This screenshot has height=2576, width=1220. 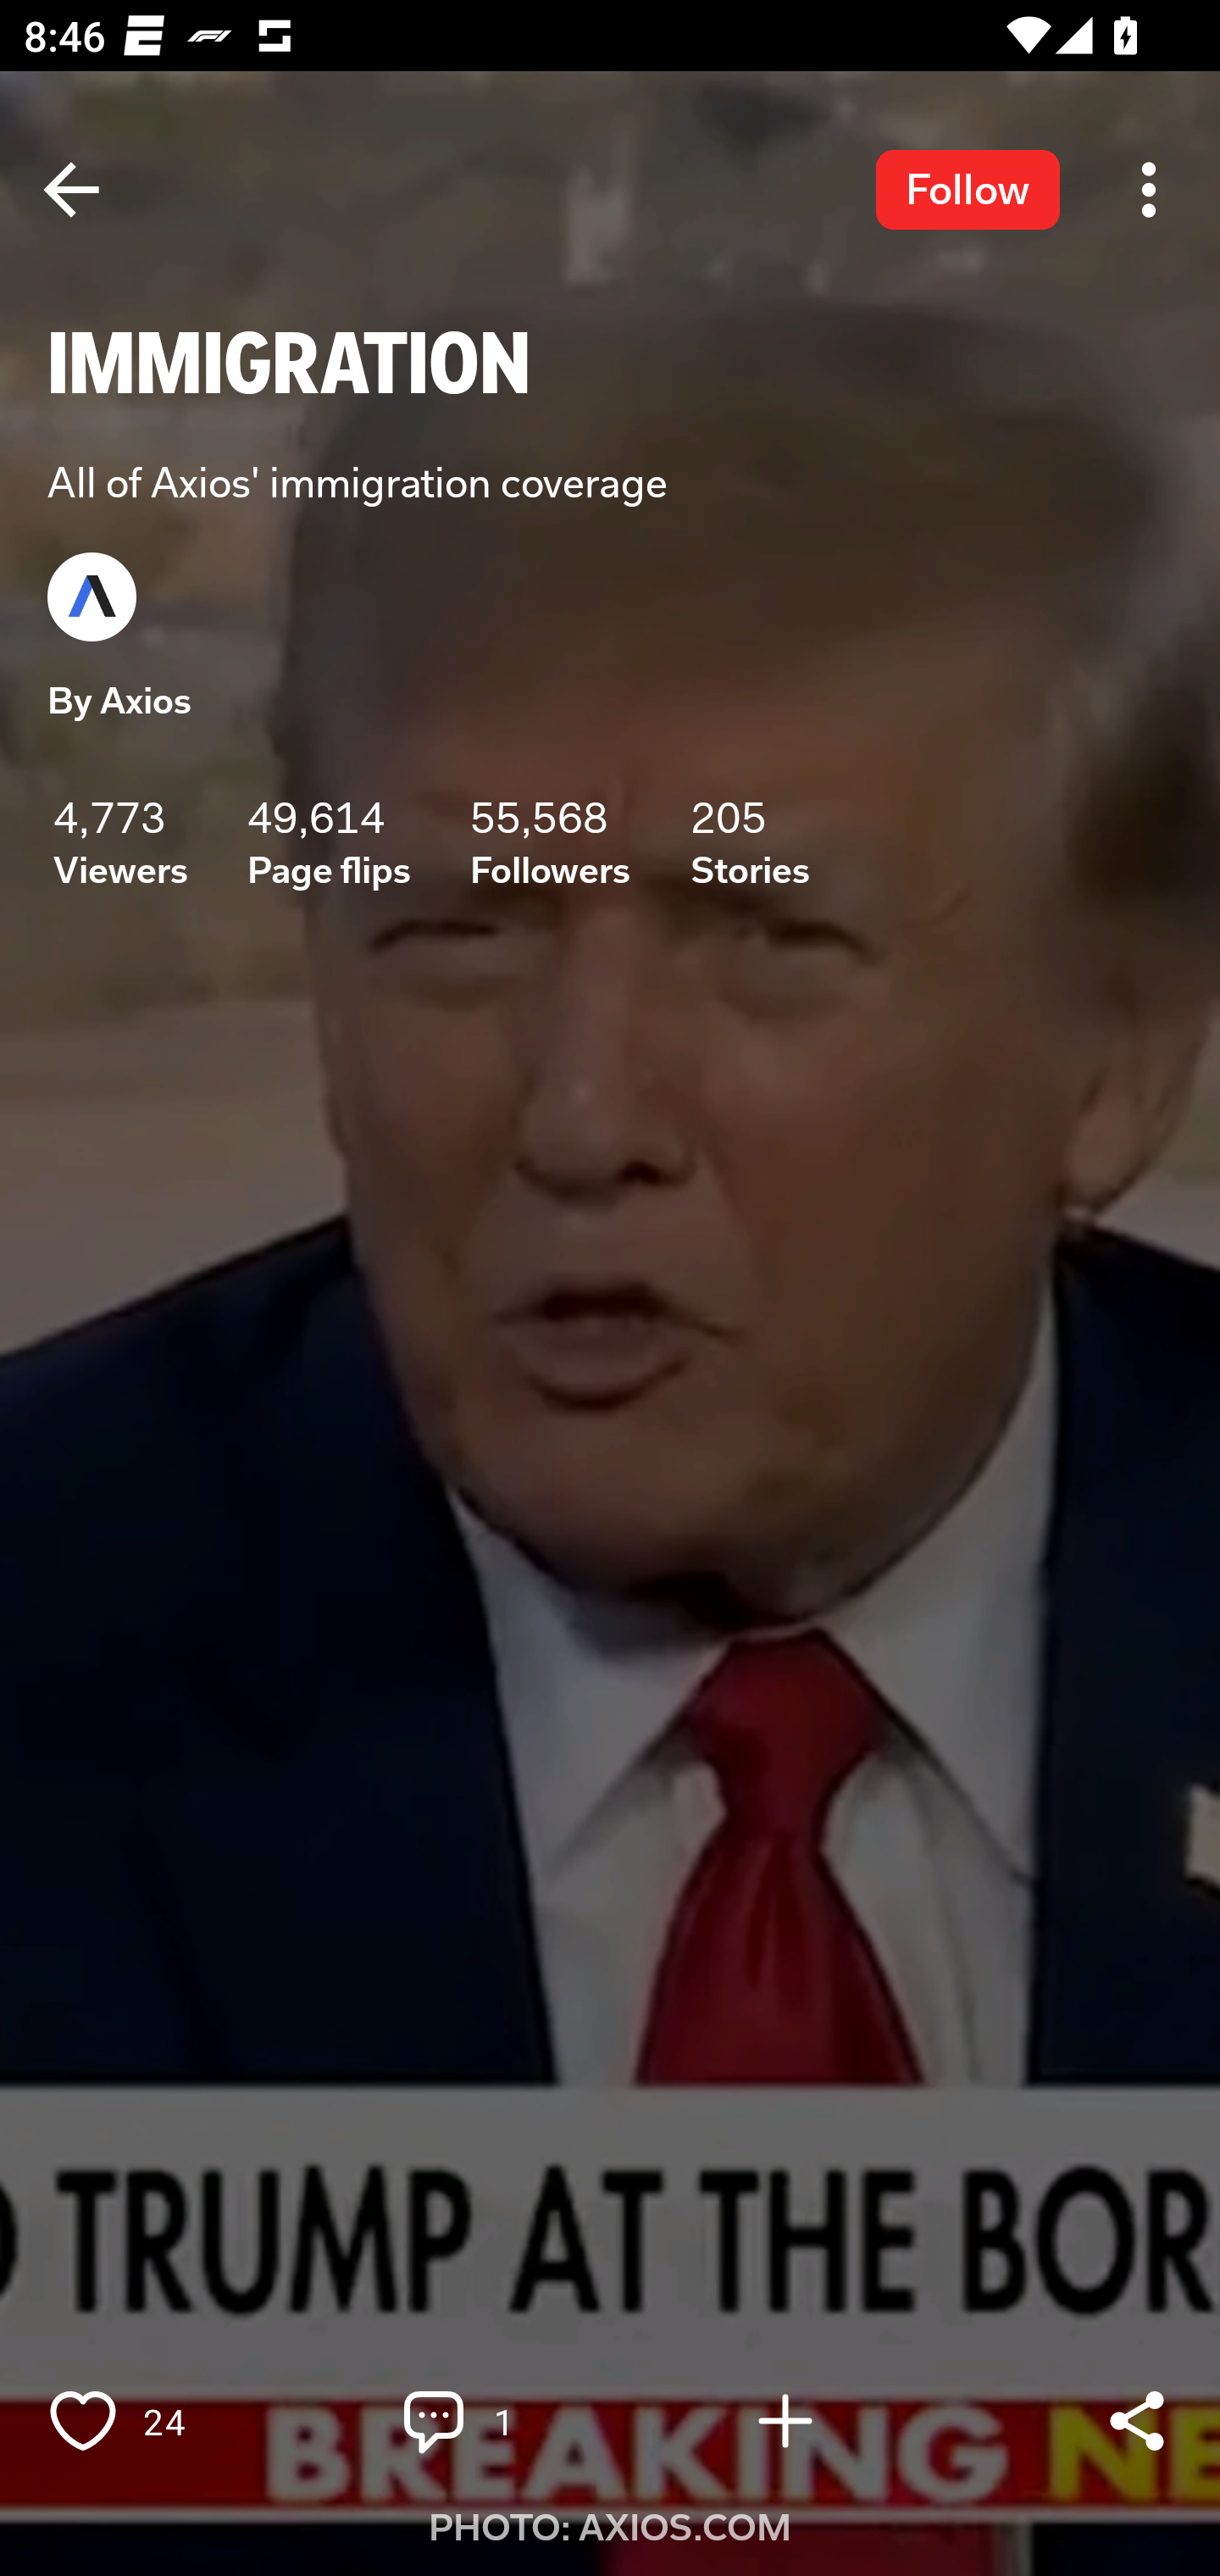 What do you see at coordinates (551, 842) in the screenshot?
I see `55,568 Followers` at bounding box center [551, 842].